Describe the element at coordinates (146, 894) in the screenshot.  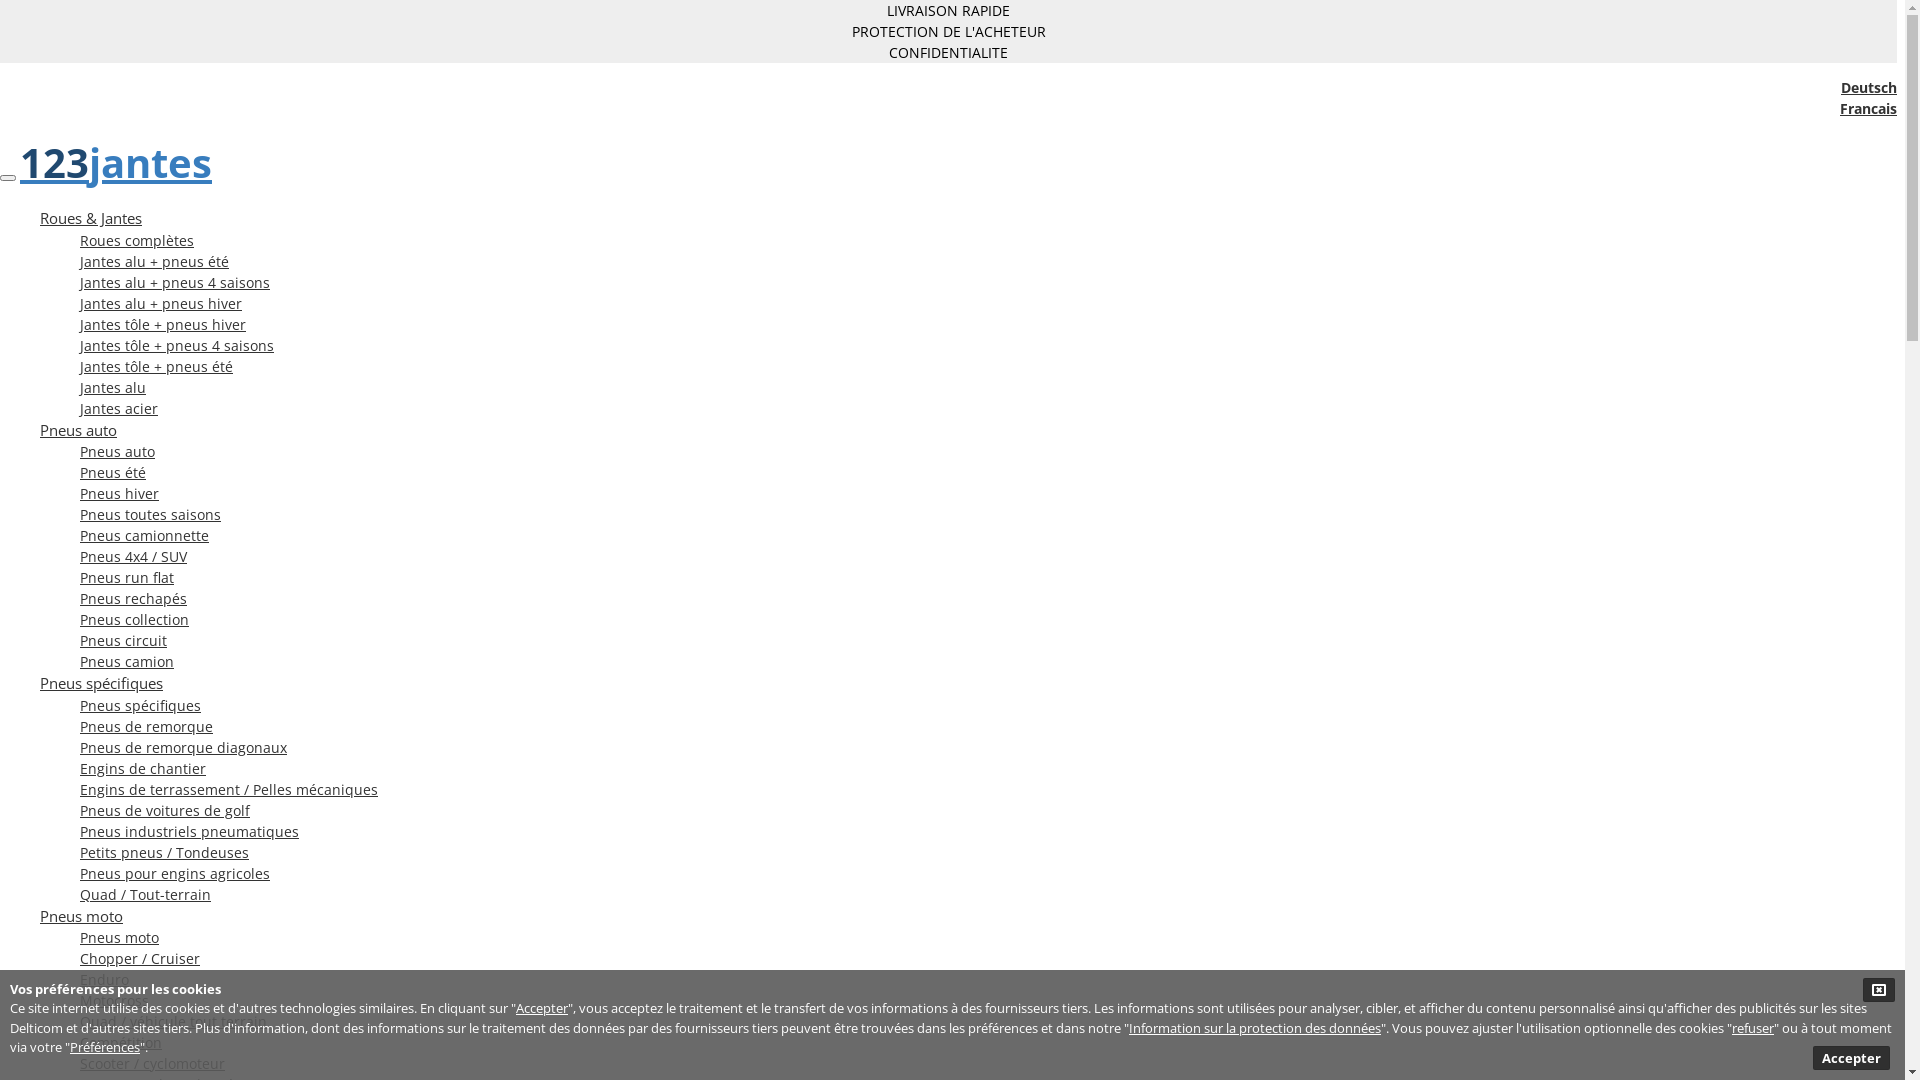
I see `Quad / Tout-terrain` at that location.